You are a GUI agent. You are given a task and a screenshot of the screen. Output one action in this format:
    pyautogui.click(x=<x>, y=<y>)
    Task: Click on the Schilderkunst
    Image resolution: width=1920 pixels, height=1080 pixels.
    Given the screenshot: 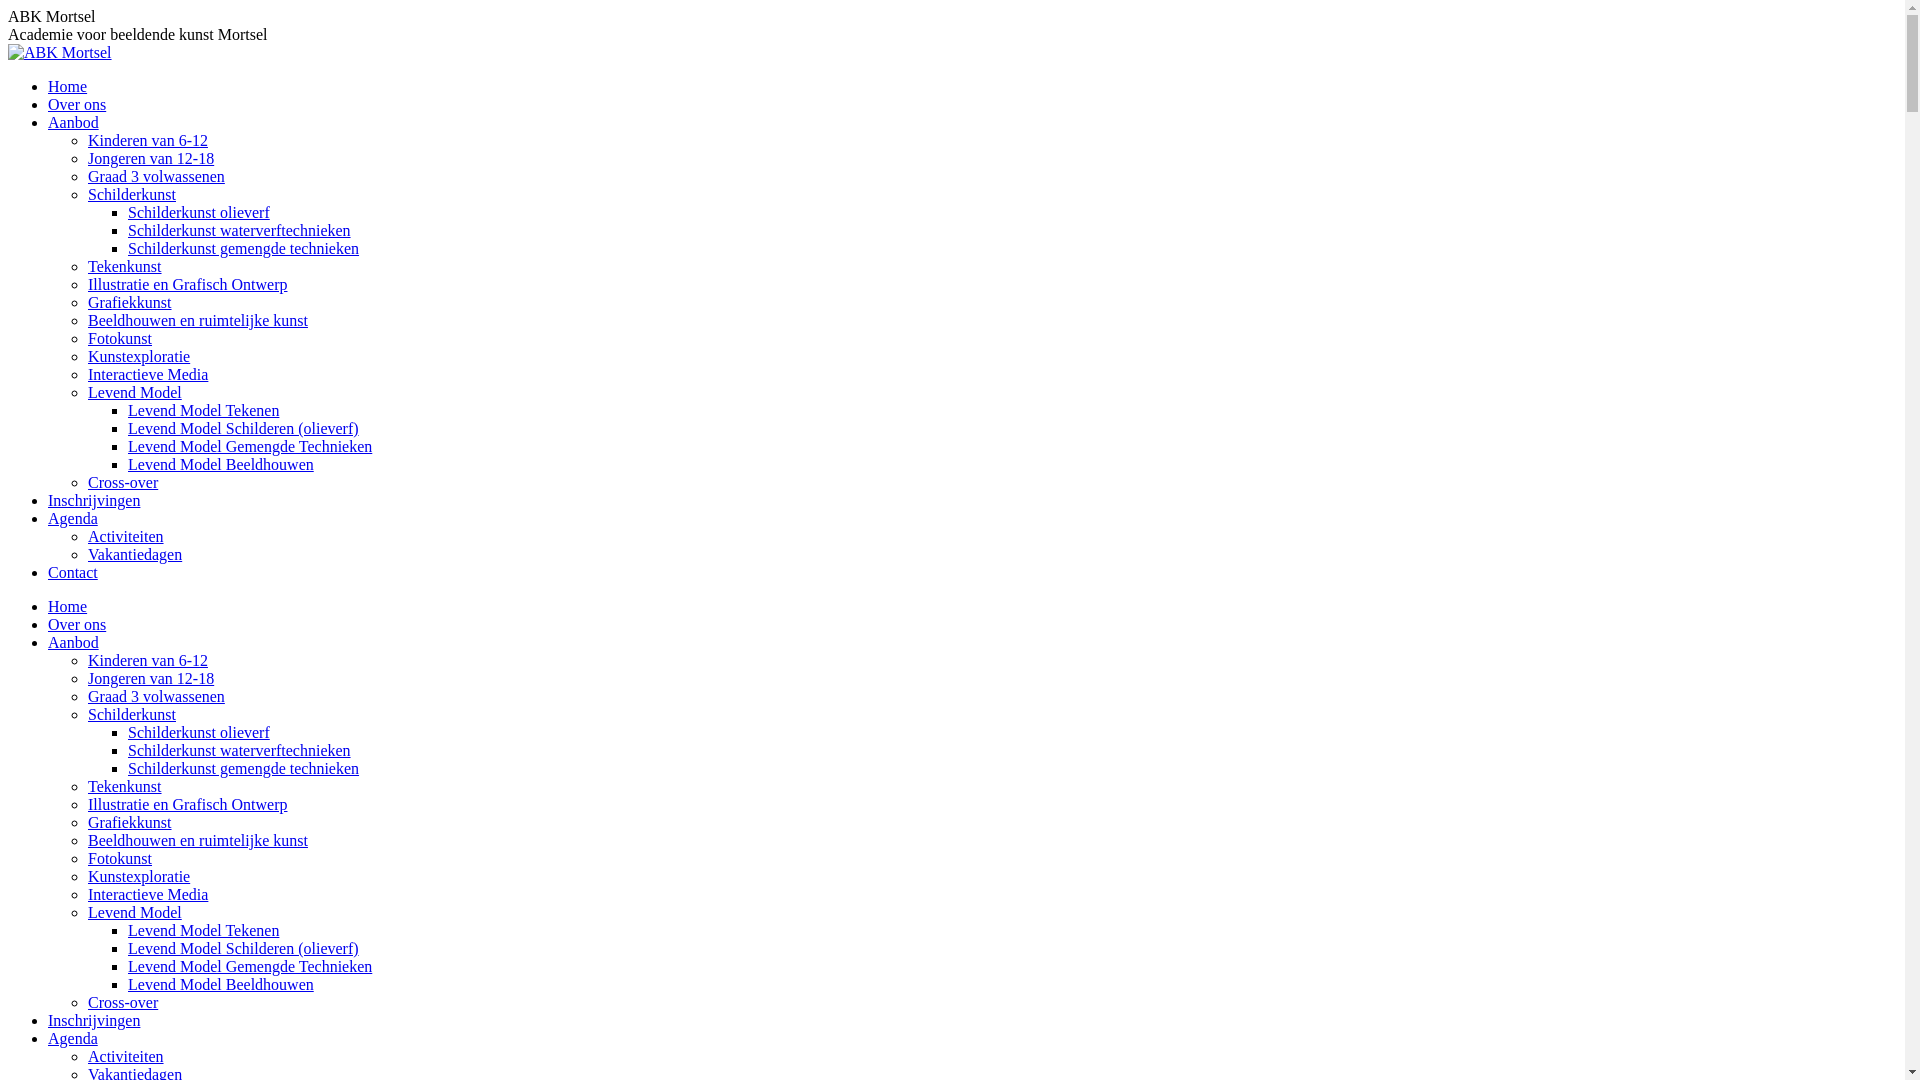 What is the action you would take?
    pyautogui.click(x=132, y=194)
    